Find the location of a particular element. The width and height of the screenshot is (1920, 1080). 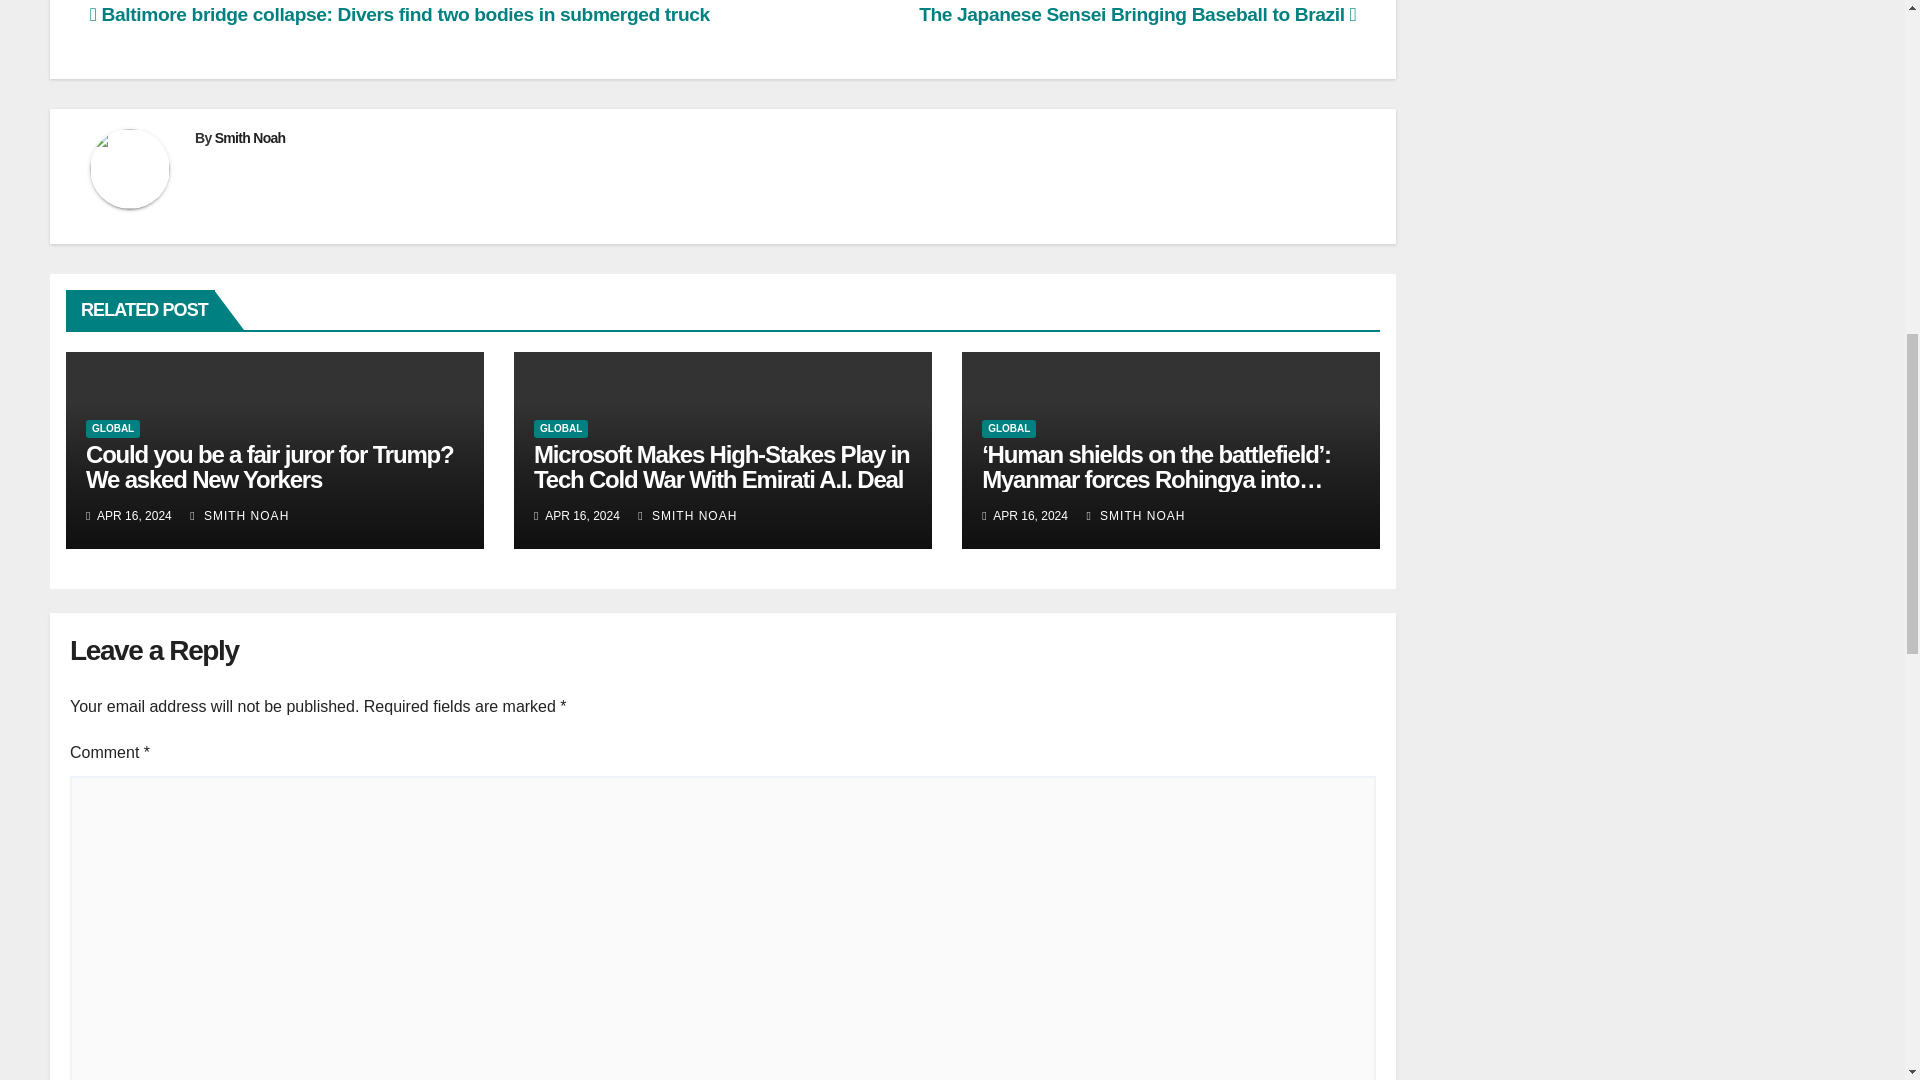

SMITH NOAH is located at coordinates (240, 515).